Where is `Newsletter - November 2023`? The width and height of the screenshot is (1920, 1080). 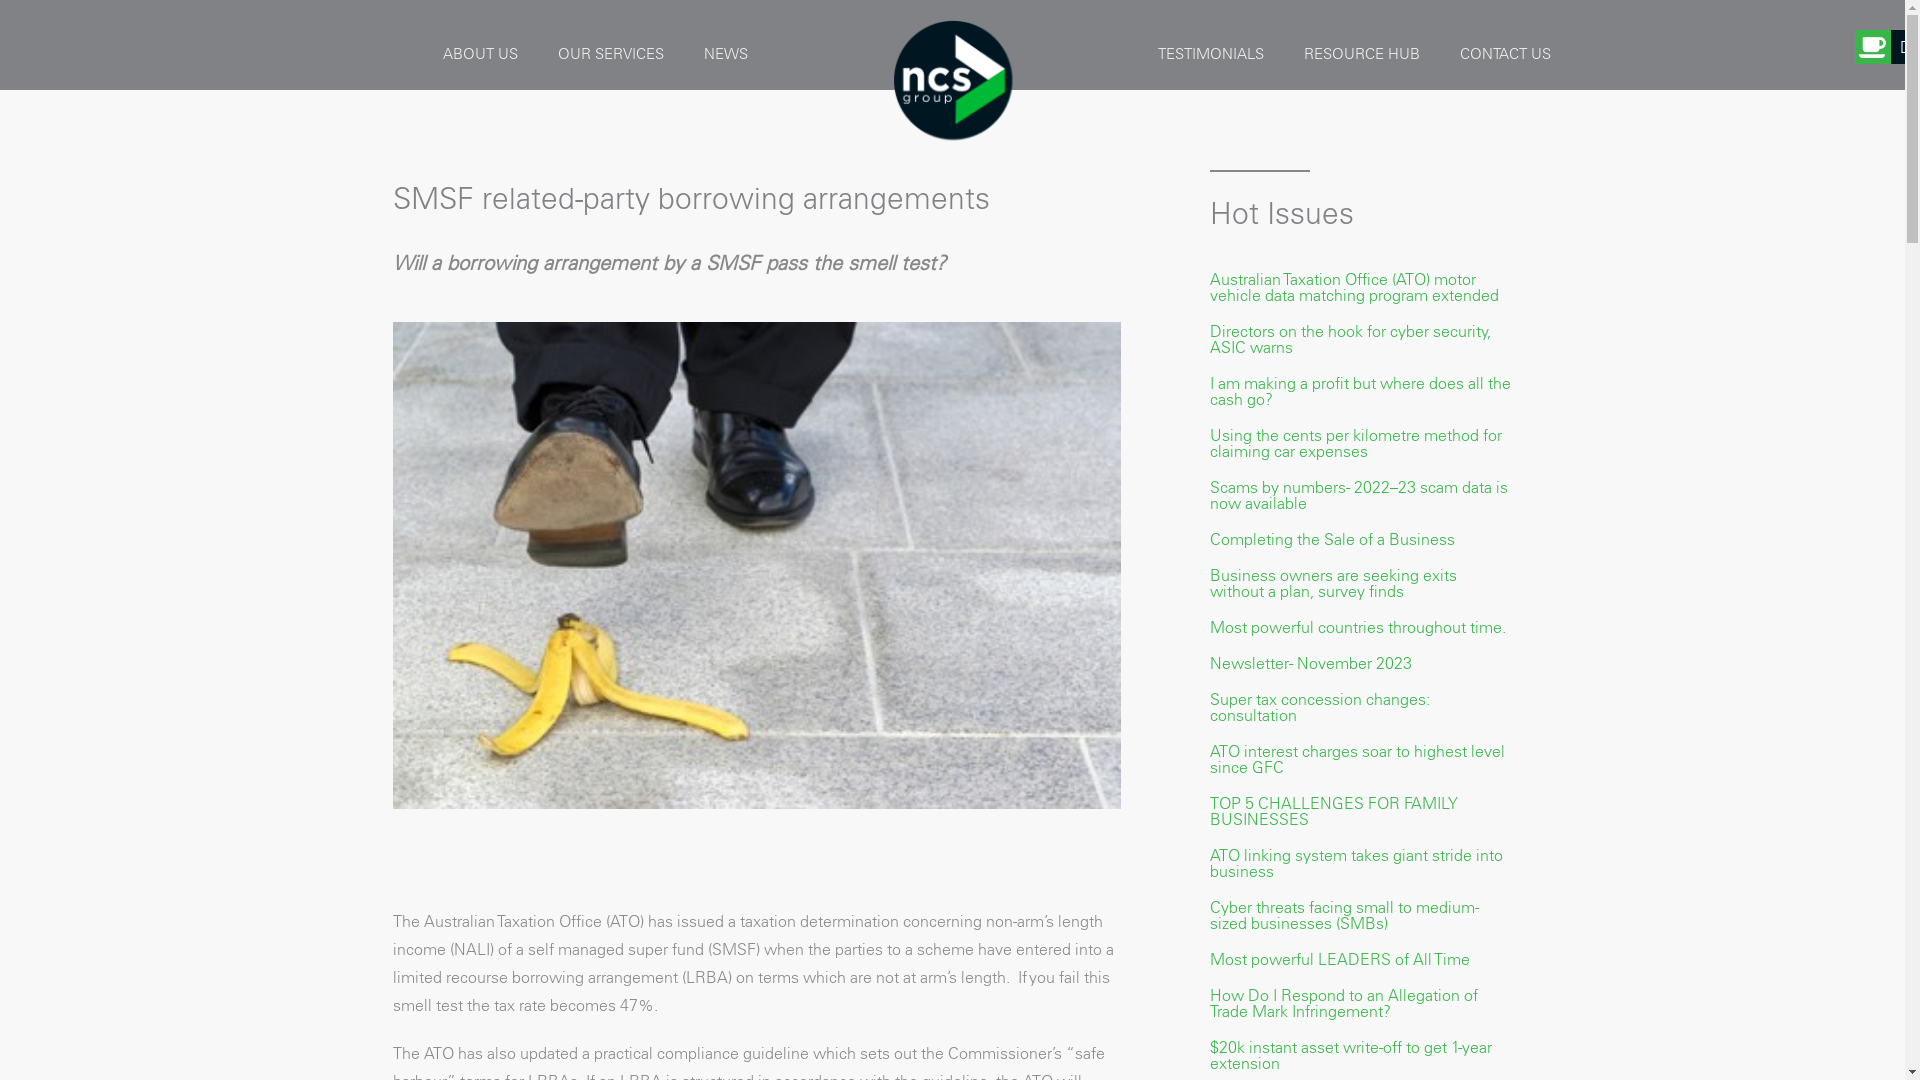 Newsletter - November 2023 is located at coordinates (1311, 663).